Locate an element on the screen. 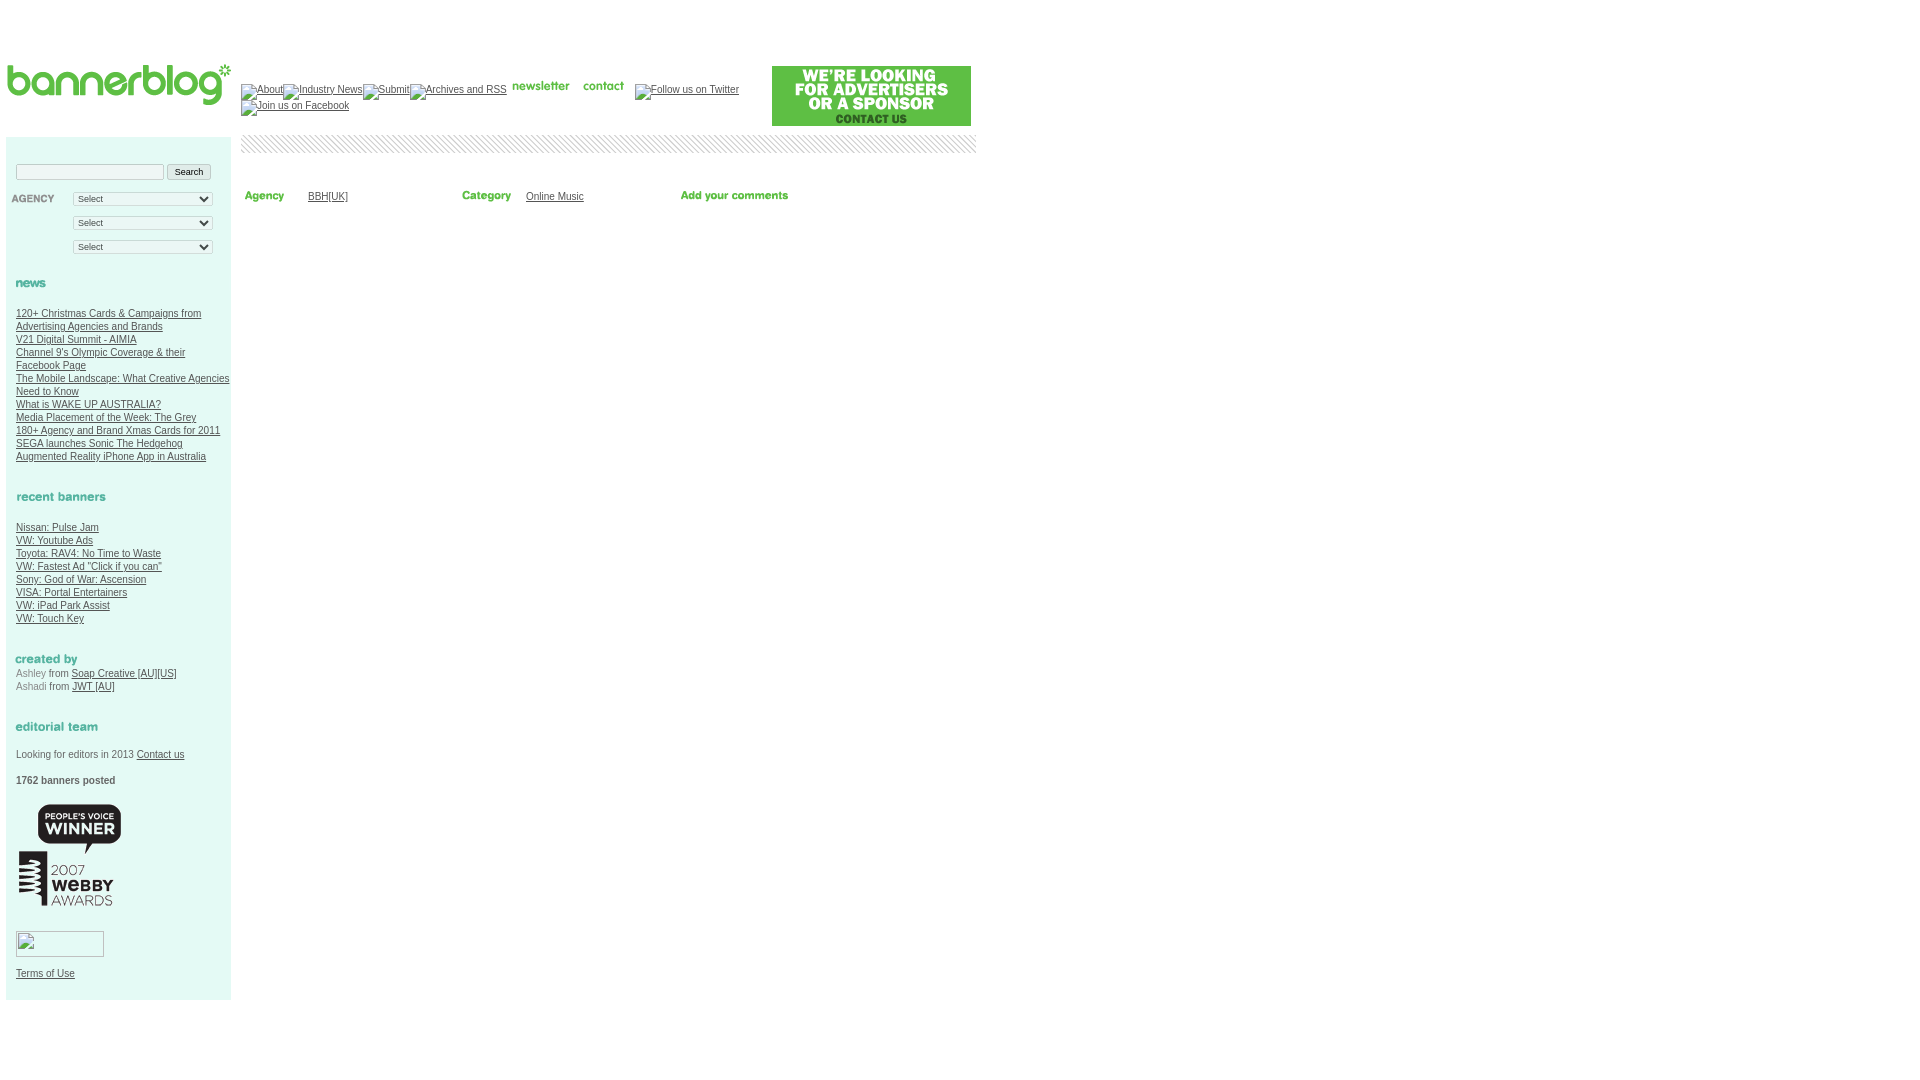  Submit is located at coordinates (385, 92).